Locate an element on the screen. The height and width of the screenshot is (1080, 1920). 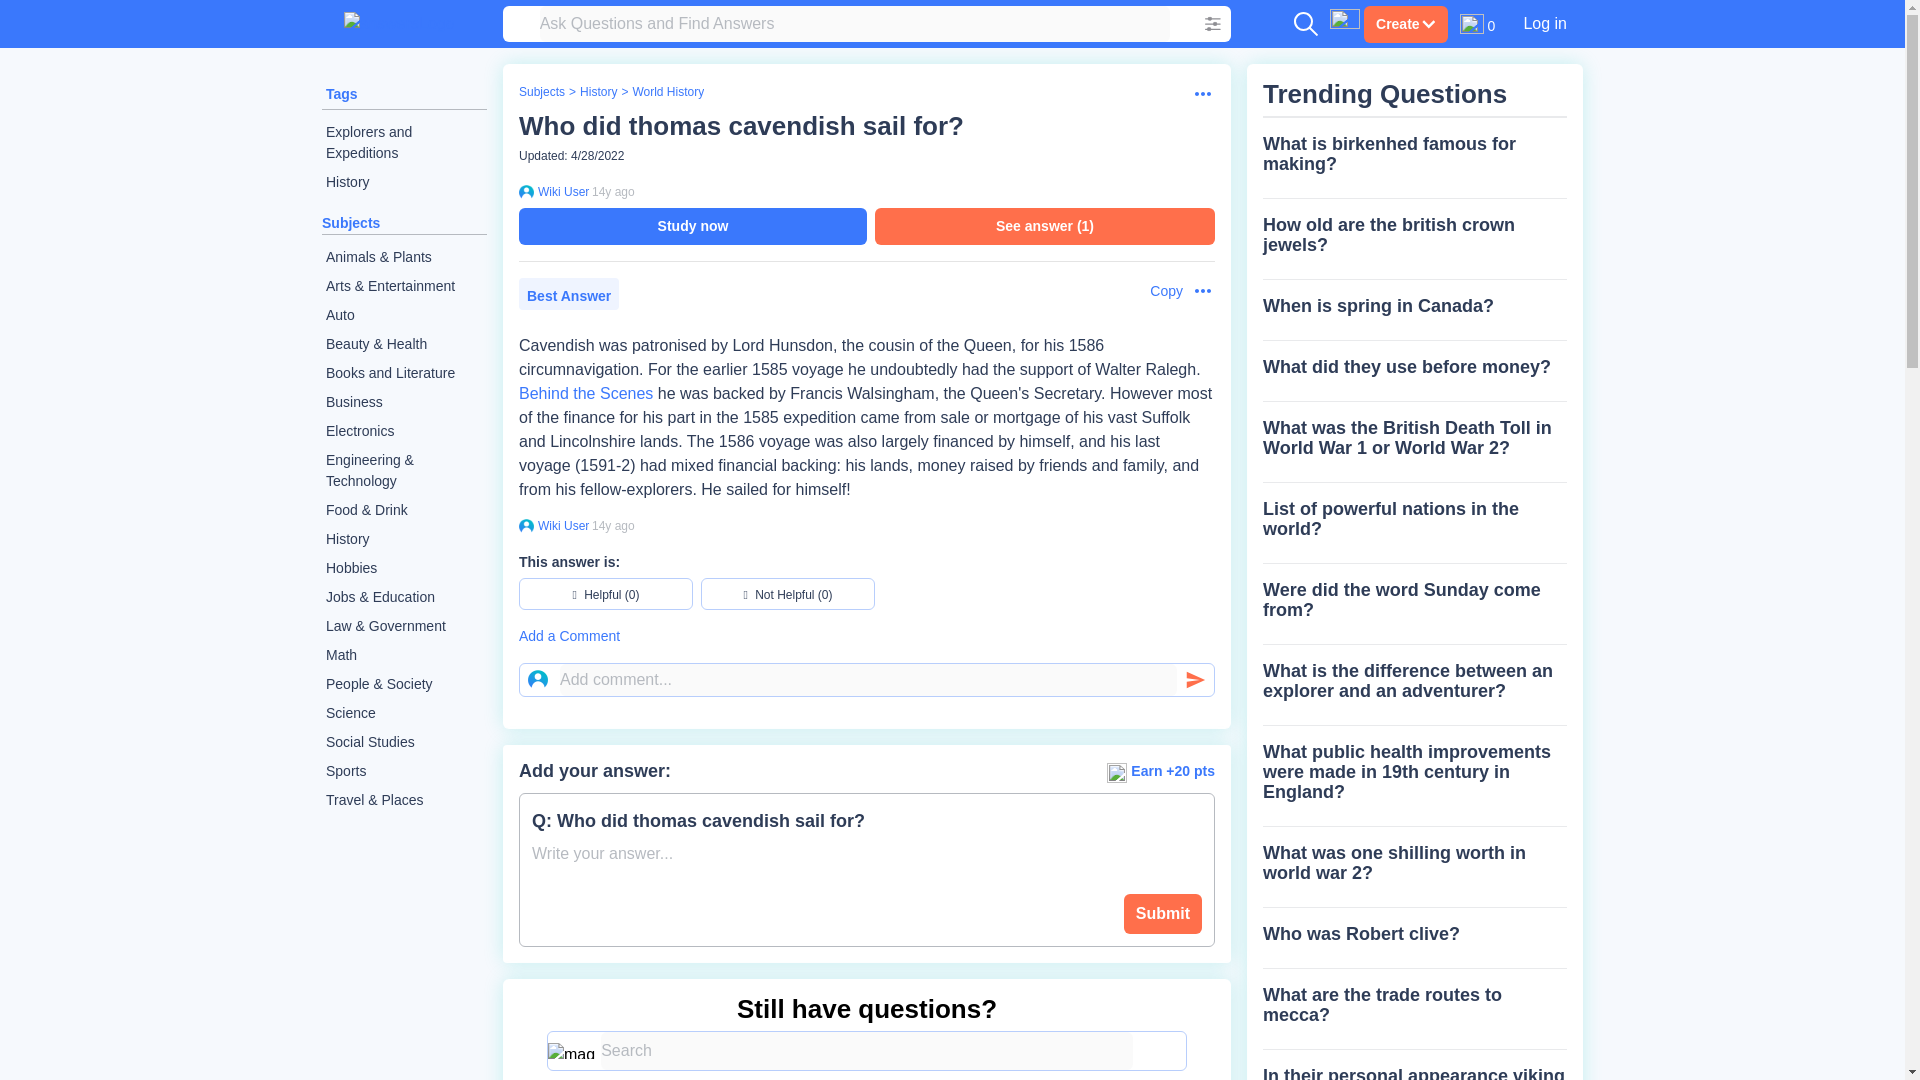
Hobbies is located at coordinates (404, 568).